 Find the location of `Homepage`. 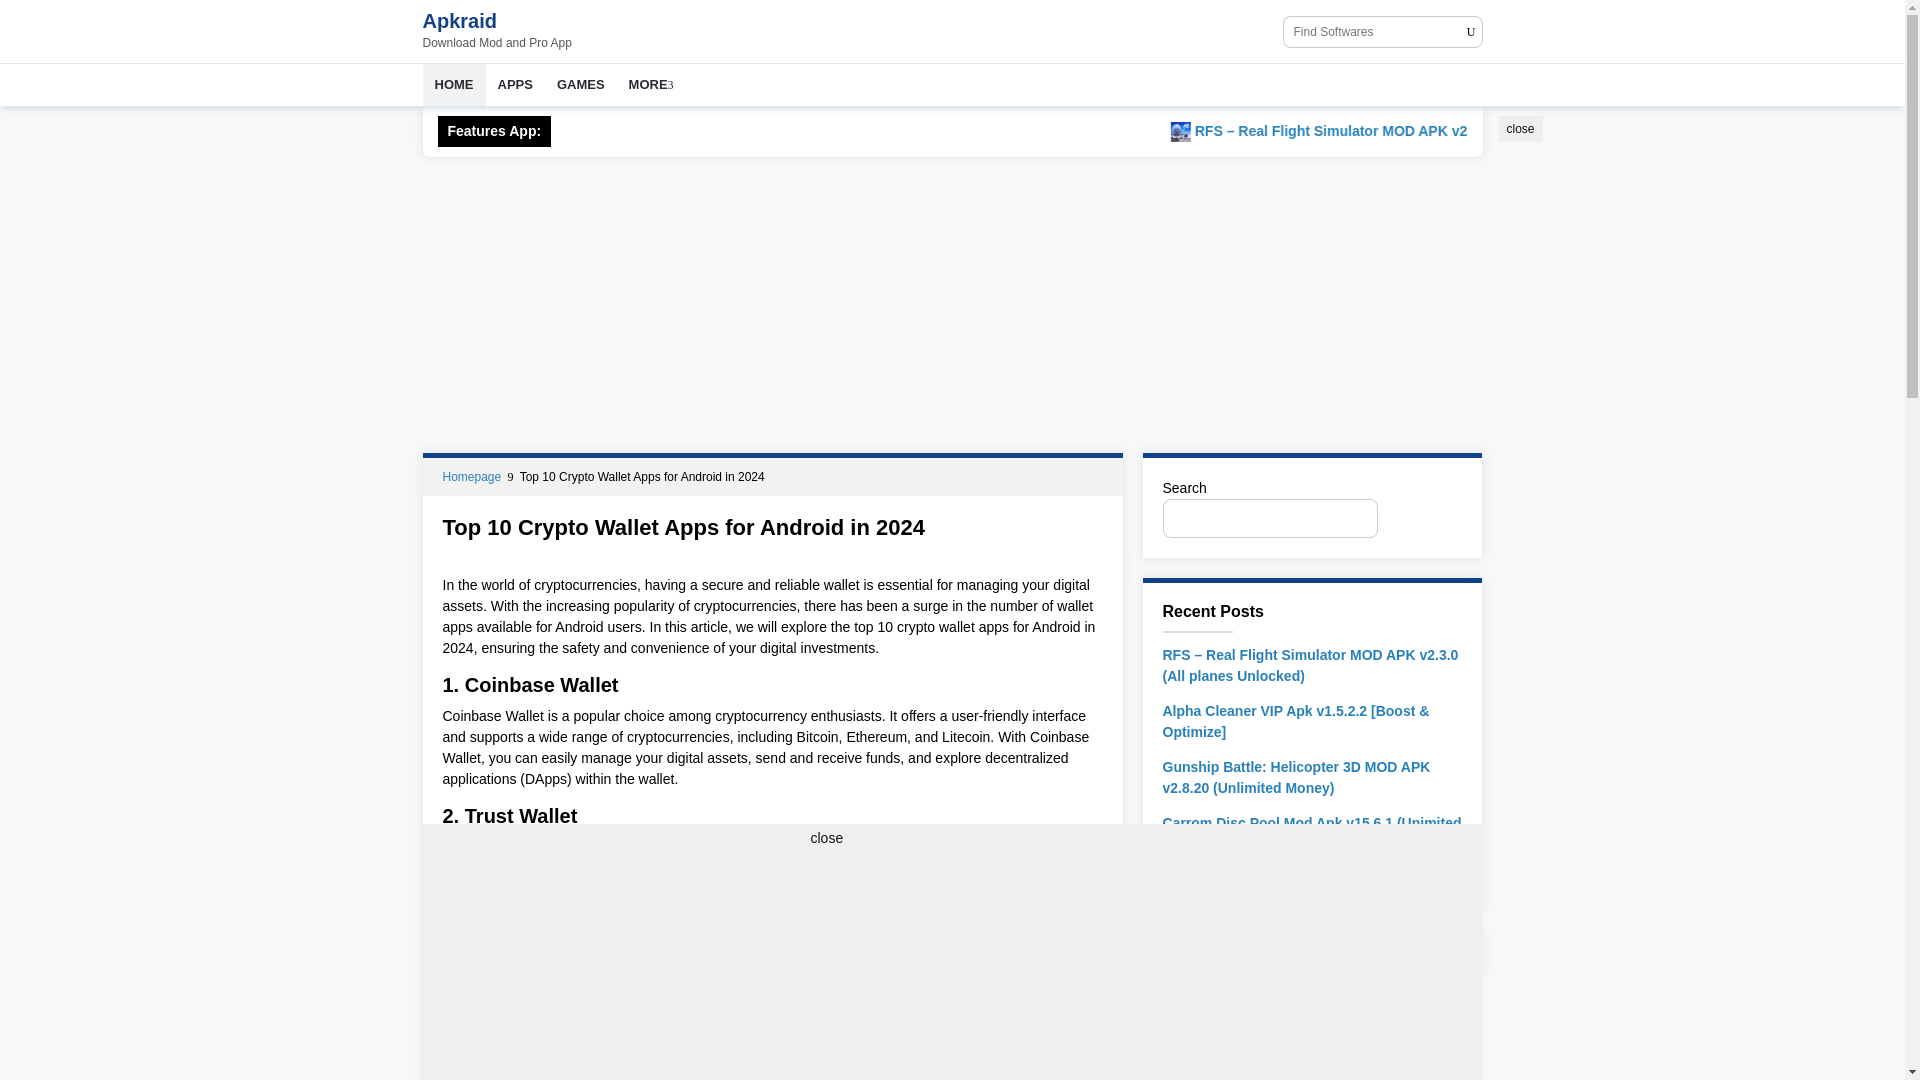

Homepage is located at coordinates (472, 476).